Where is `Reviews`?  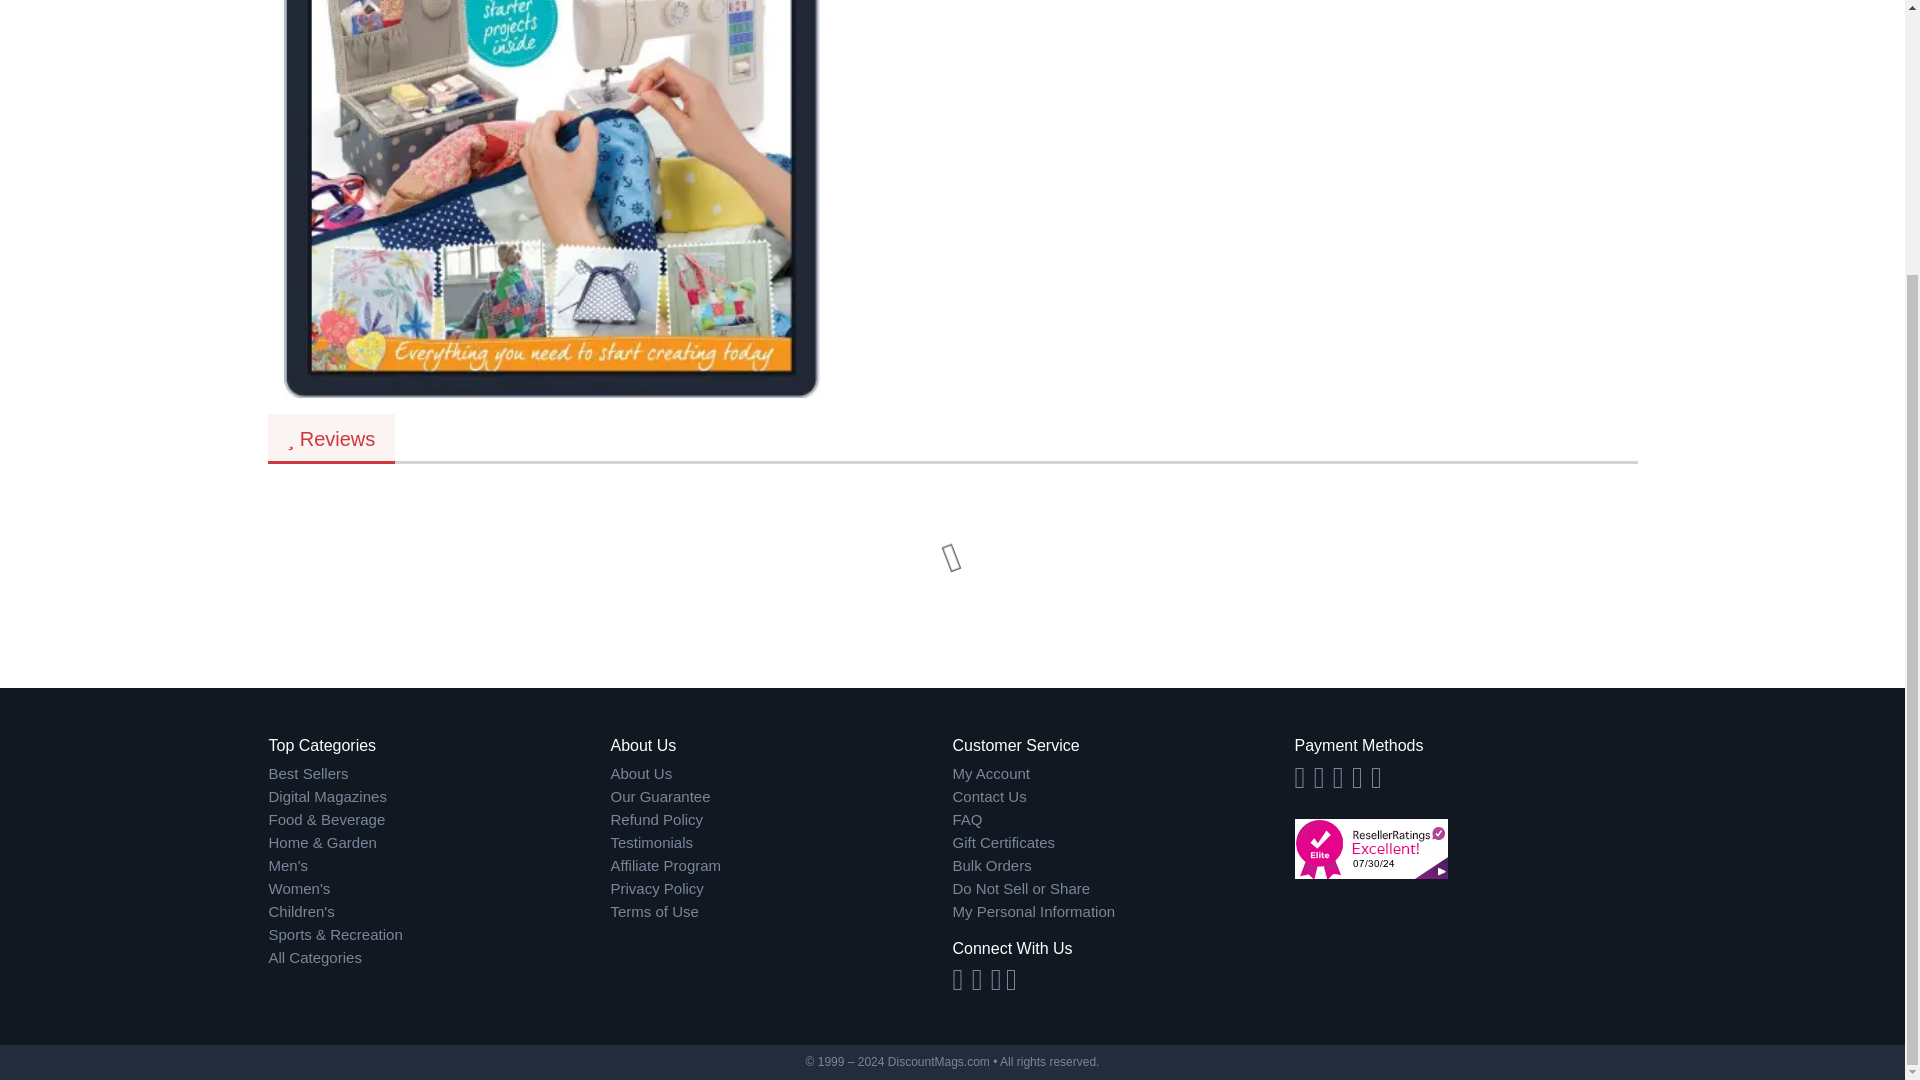
Reviews is located at coordinates (781, 912).